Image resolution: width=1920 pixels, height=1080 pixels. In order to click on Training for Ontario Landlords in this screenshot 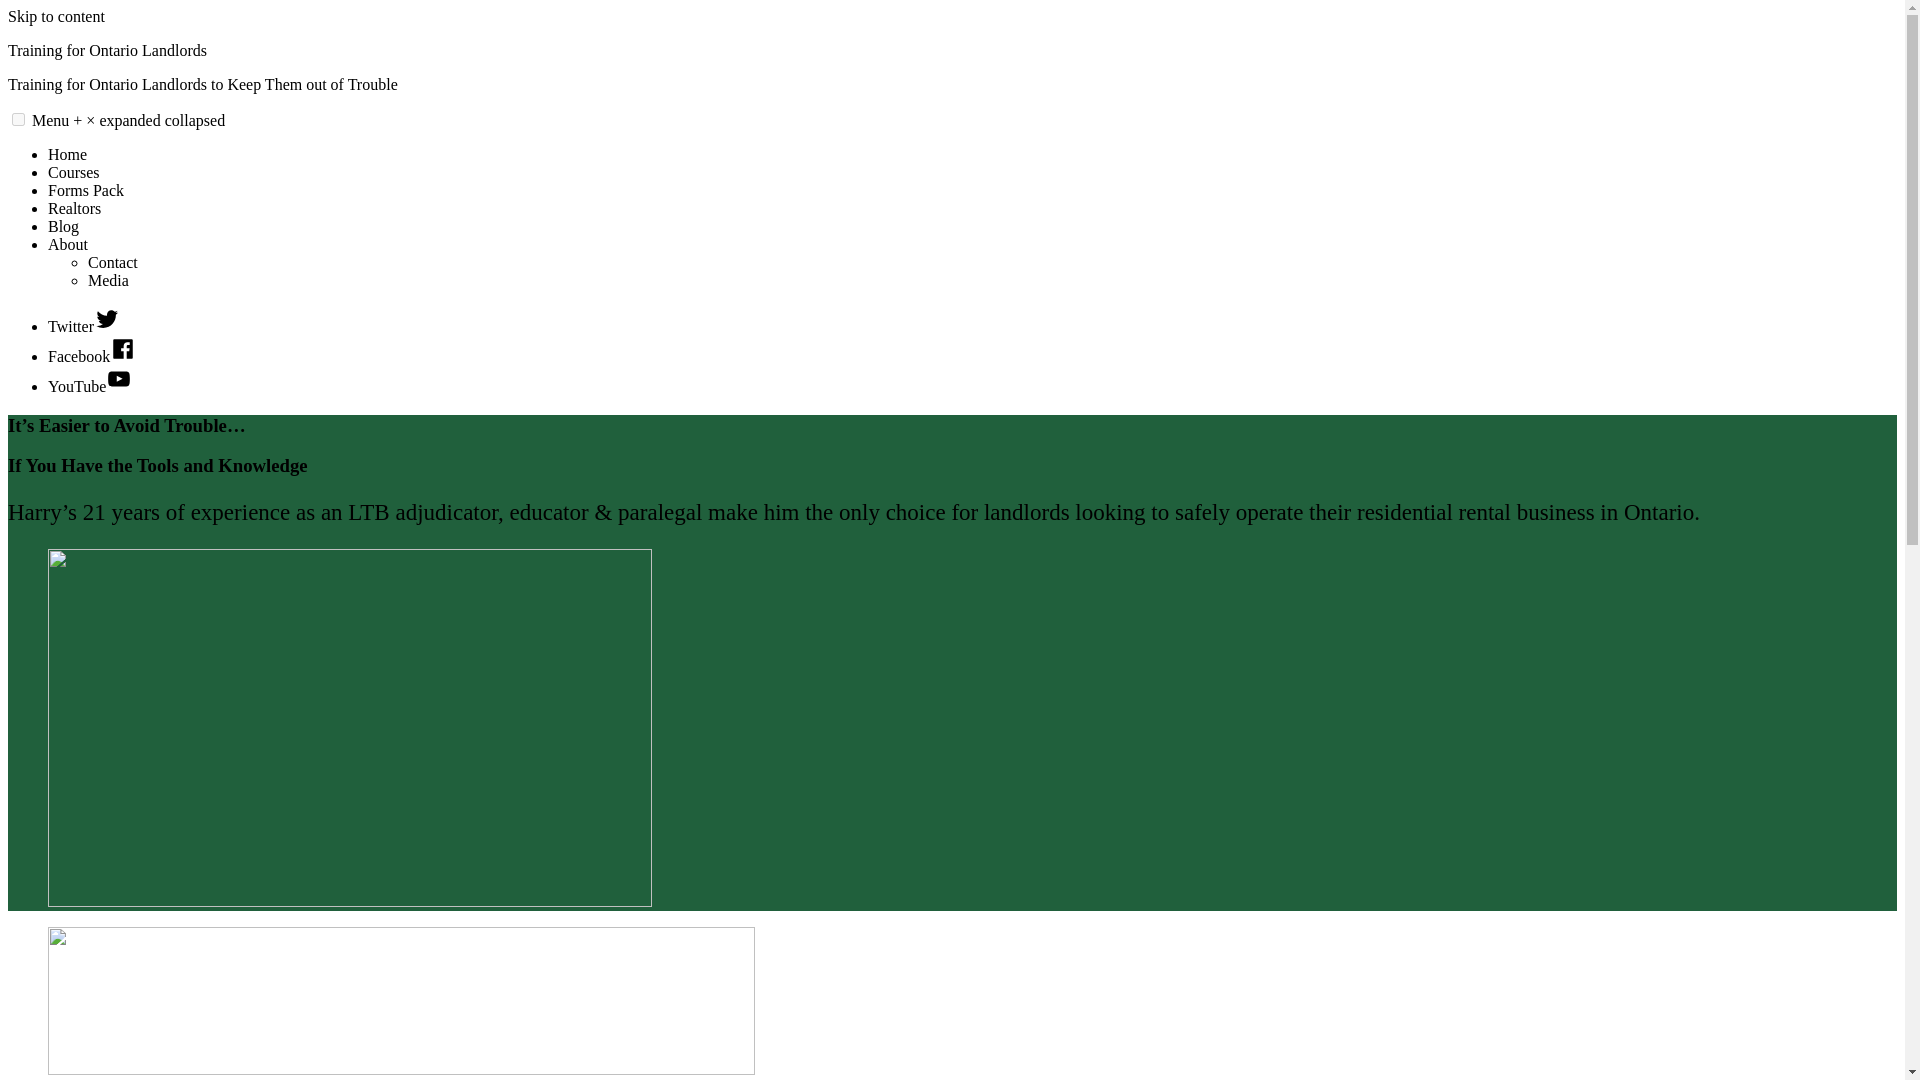, I will do `click(107, 50)`.